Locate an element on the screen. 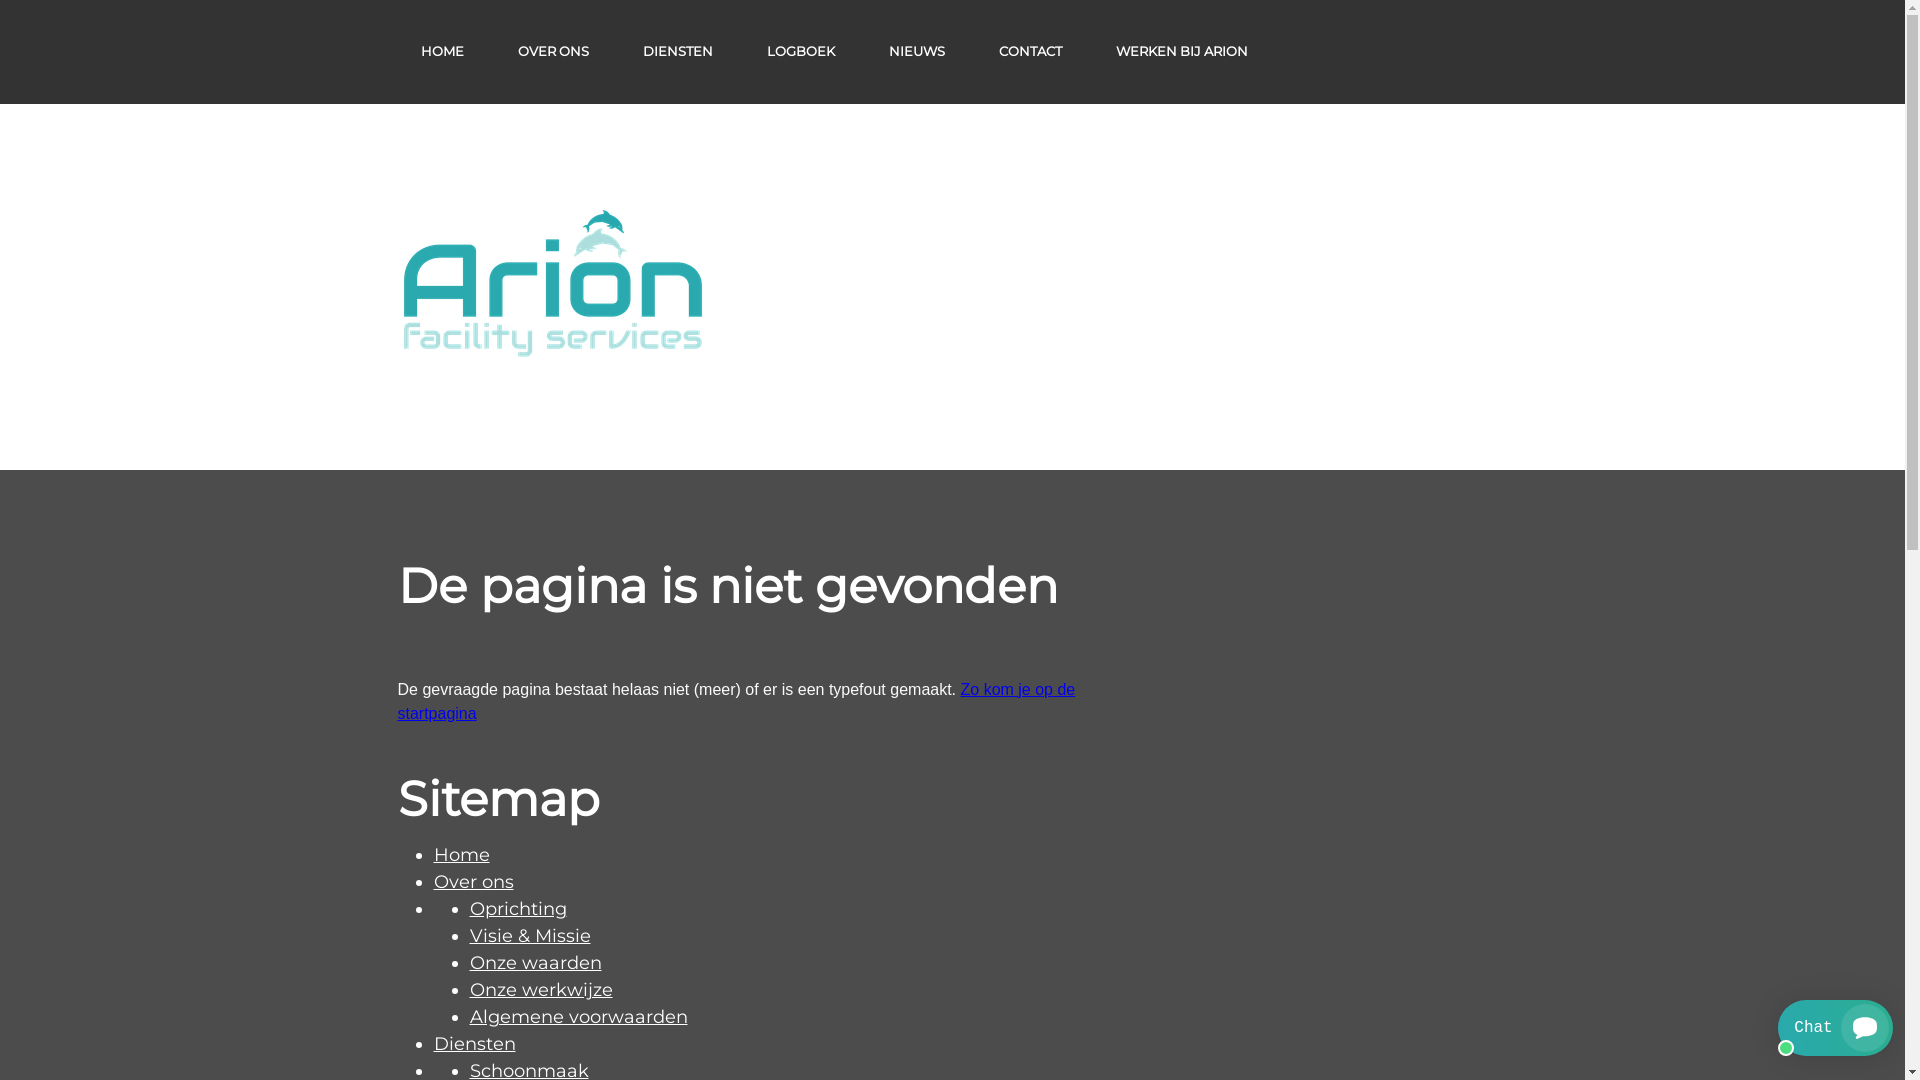 Image resolution: width=1920 pixels, height=1080 pixels. Oprichting is located at coordinates (518, 909).